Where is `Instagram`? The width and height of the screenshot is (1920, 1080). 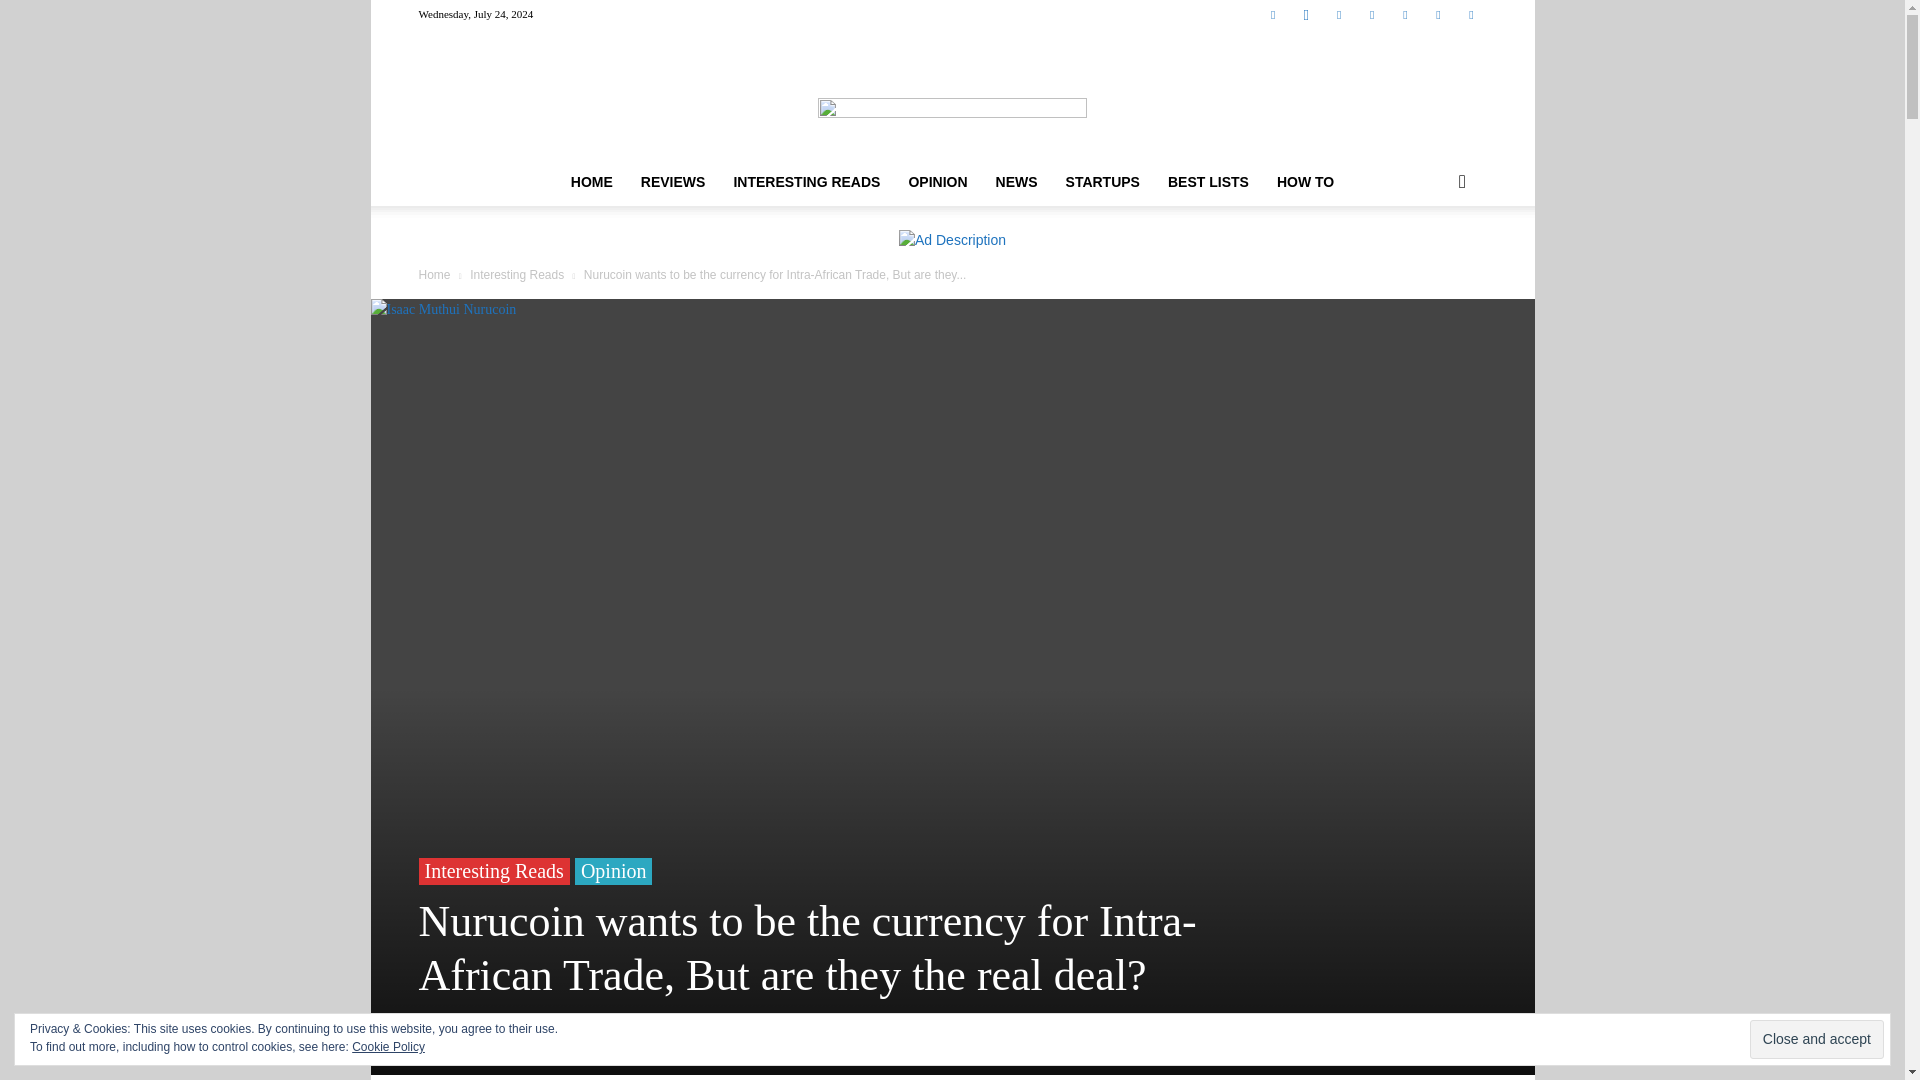
Instagram is located at coordinates (1305, 14).